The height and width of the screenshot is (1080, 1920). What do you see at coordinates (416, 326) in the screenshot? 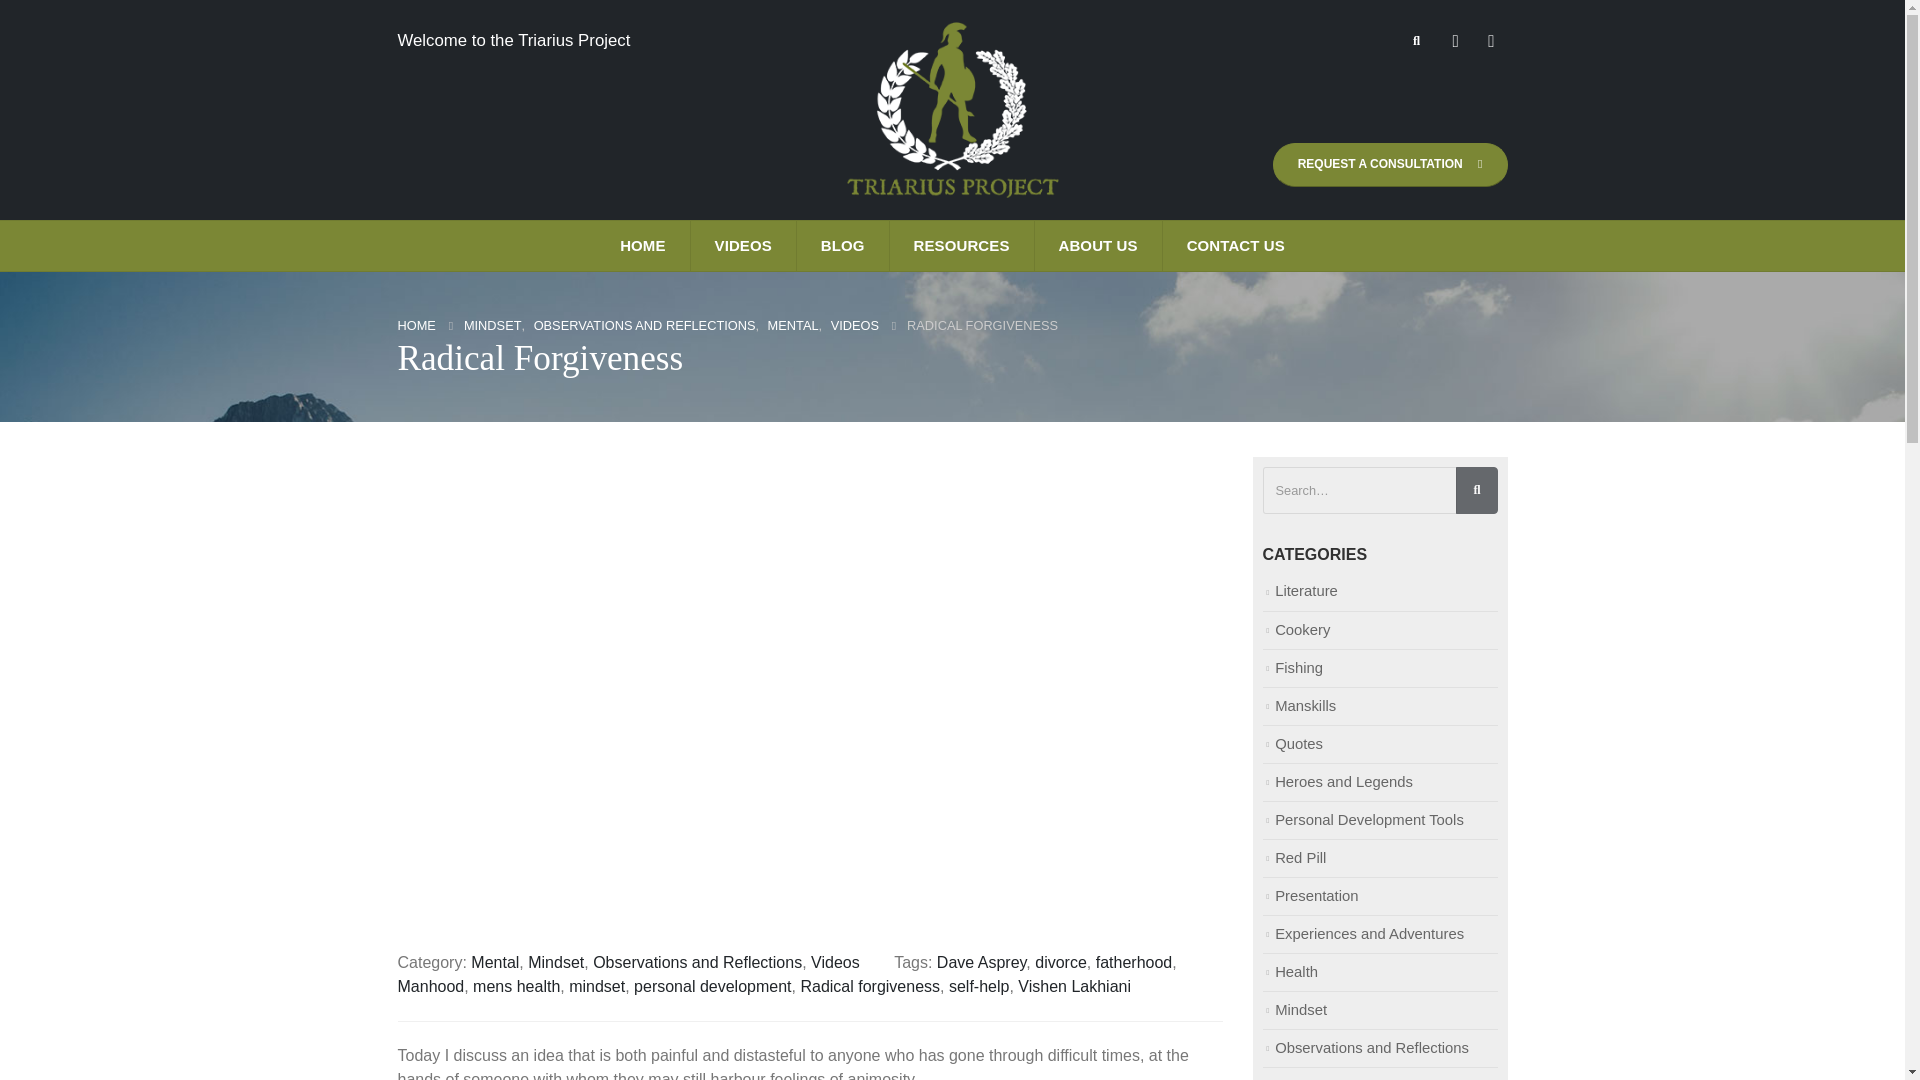
I see `Go to Home Page` at bounding box center [416, 326].